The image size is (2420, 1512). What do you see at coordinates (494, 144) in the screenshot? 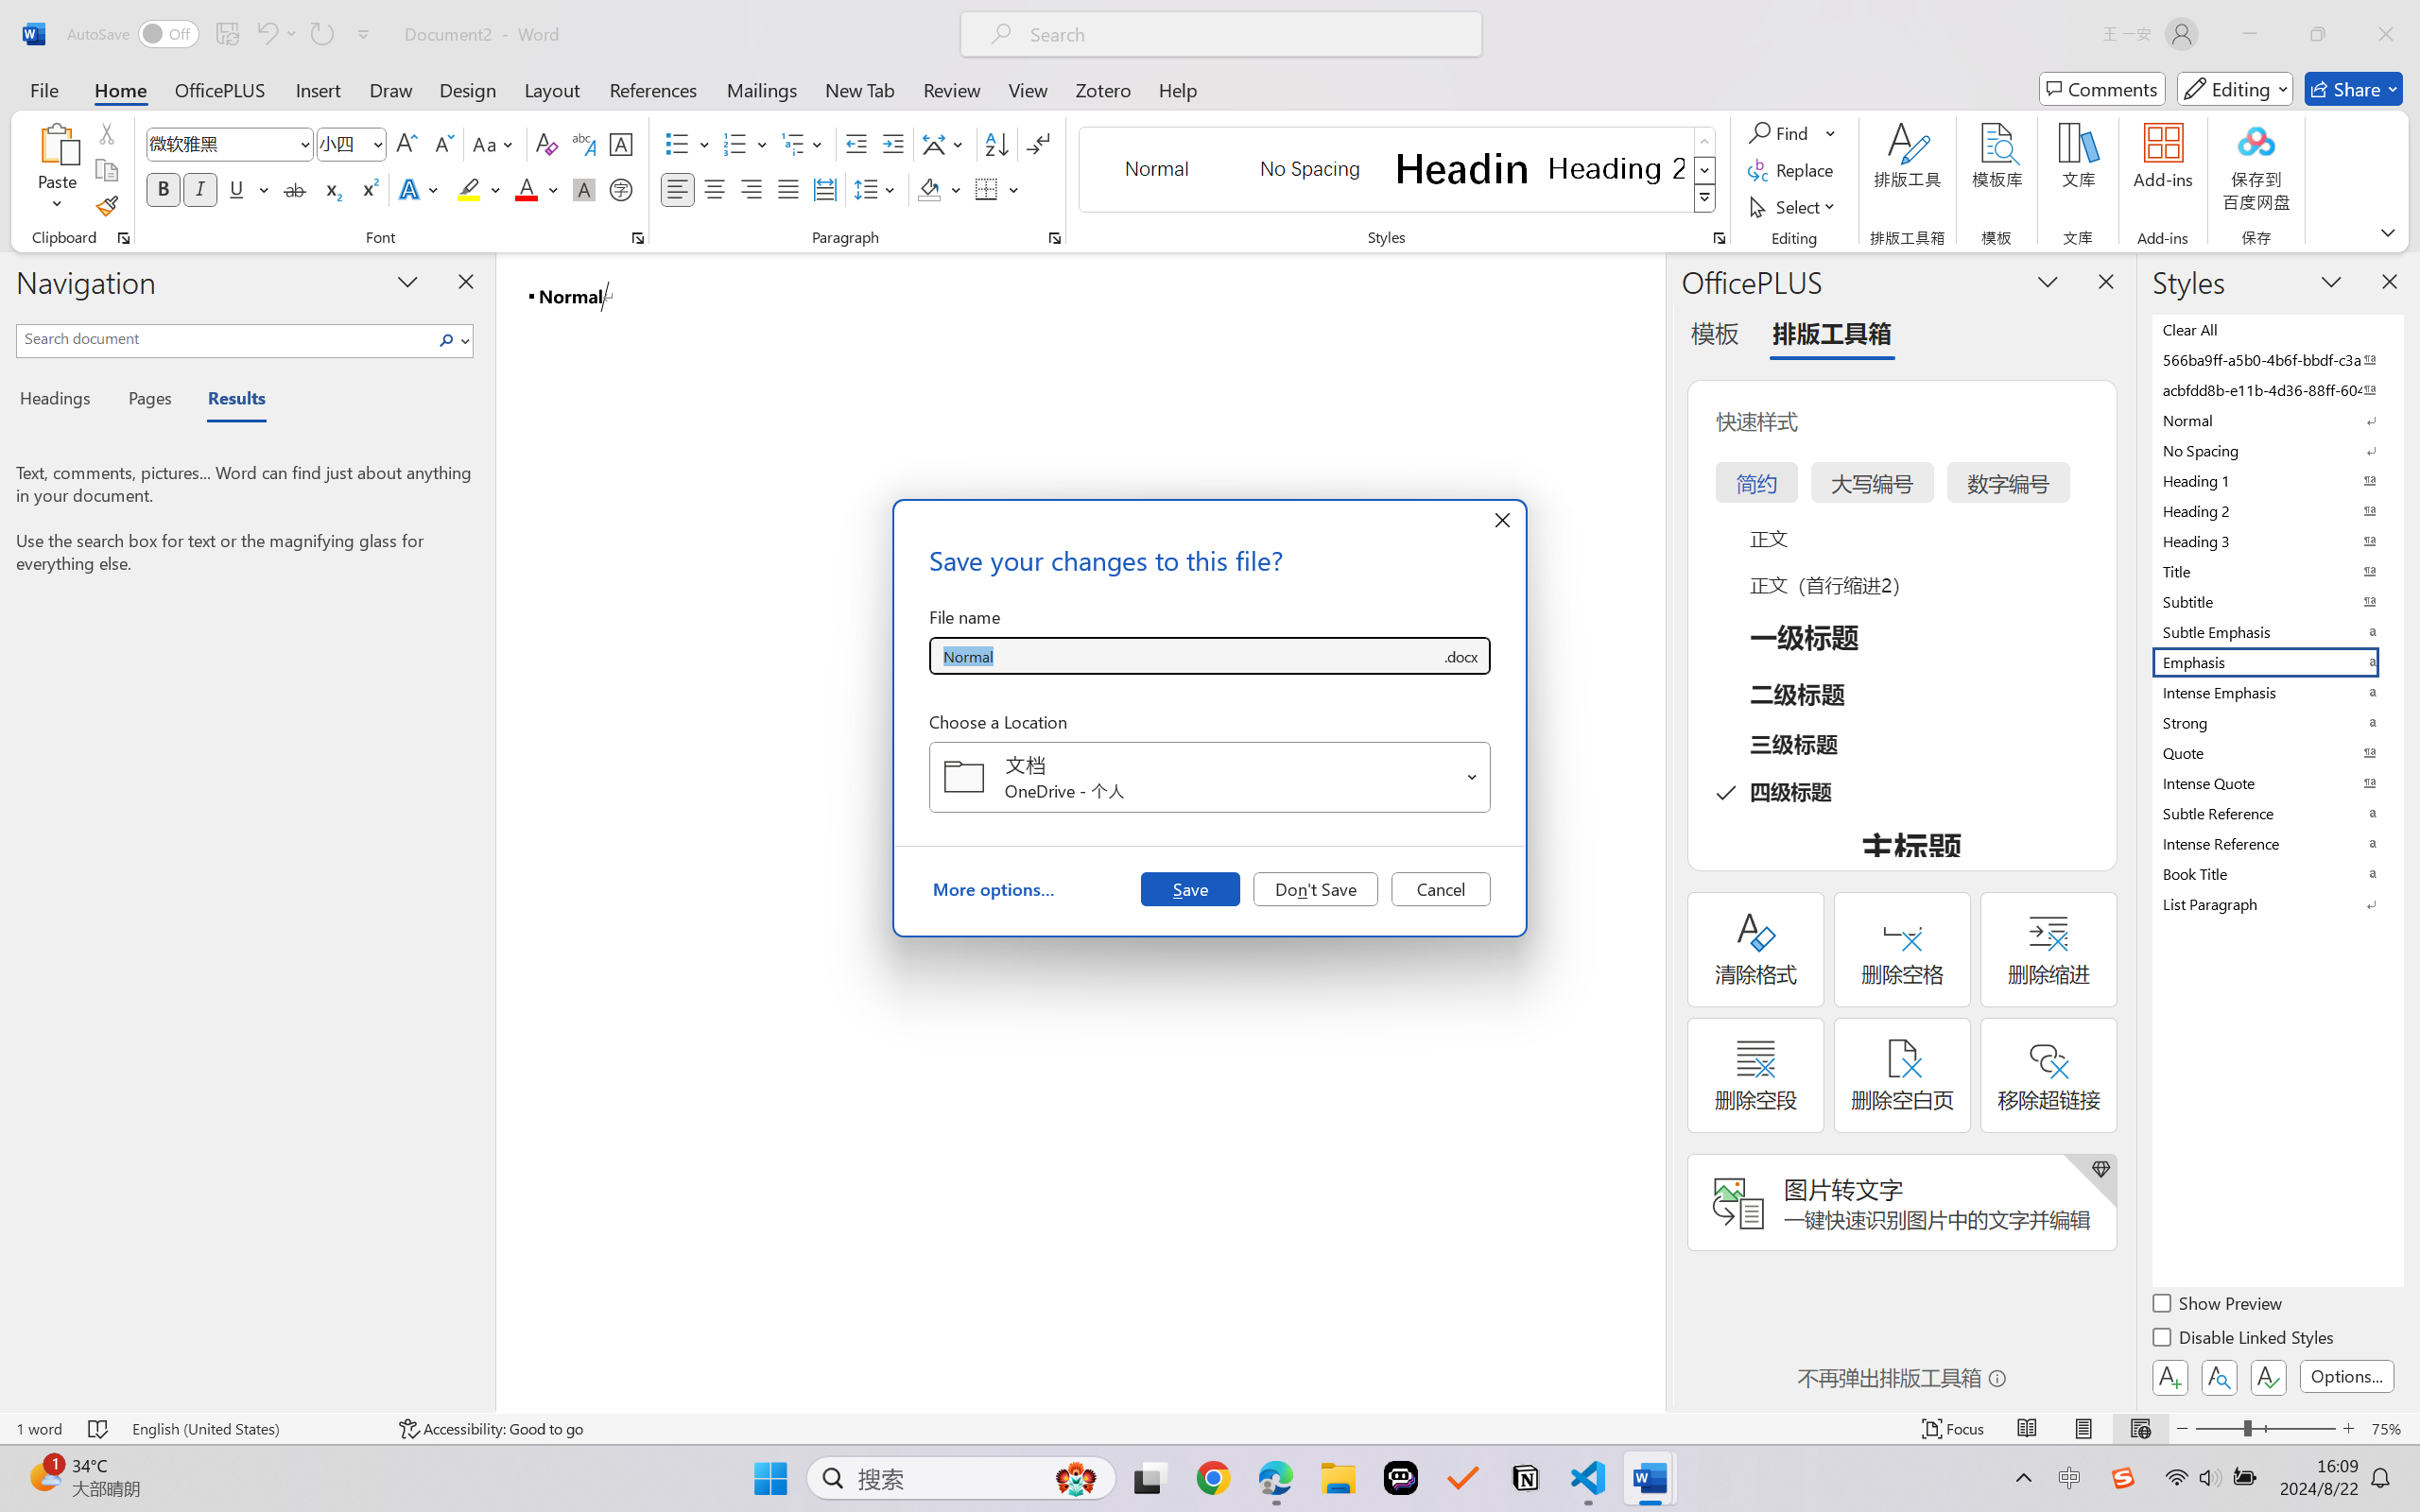
I see `Change Case` at bounding box center [494, 144].